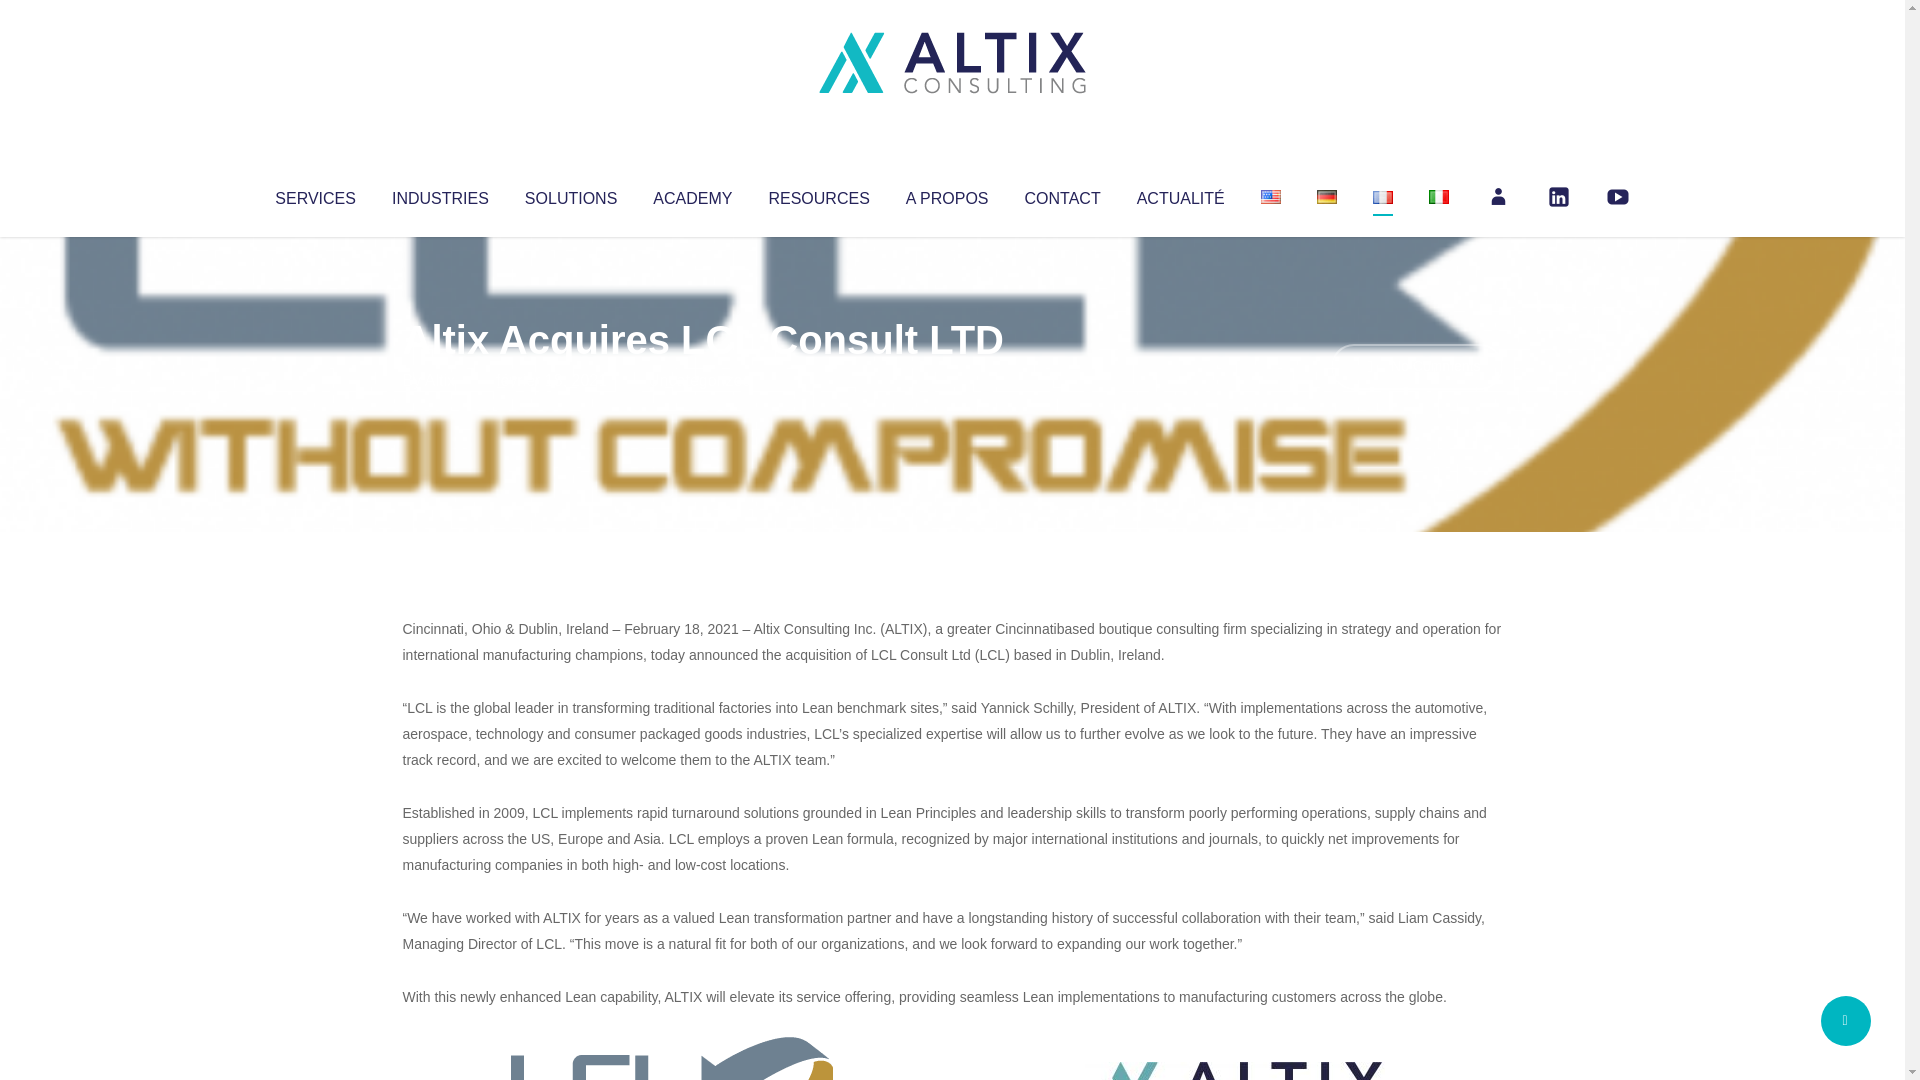  What do you see at coordinates (947, 194) in the screenshot?
I see `A PROPOS` at bounding box center [947, 194].